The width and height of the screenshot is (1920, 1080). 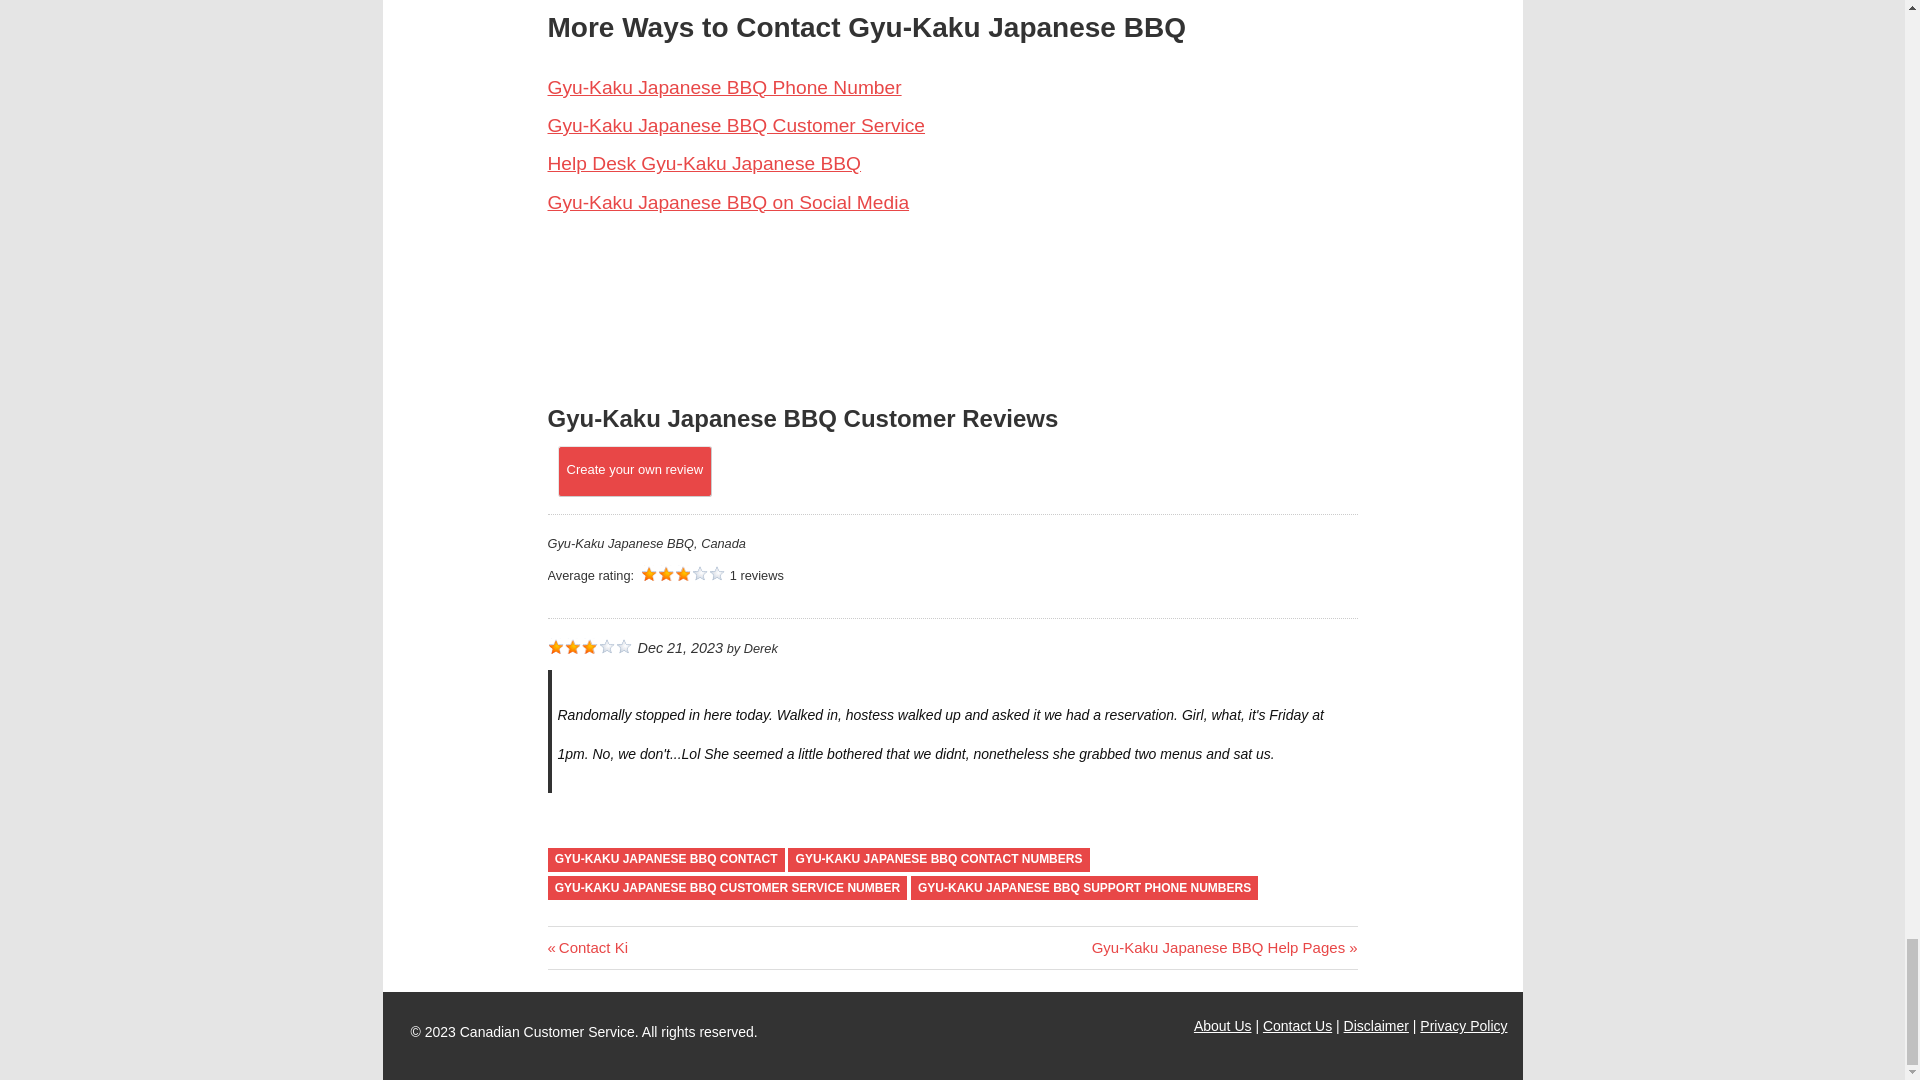 I want to click on GYU-KAKU JAPANESE BBQ CONTACT NUMBERS, so click(x=938, y=860).